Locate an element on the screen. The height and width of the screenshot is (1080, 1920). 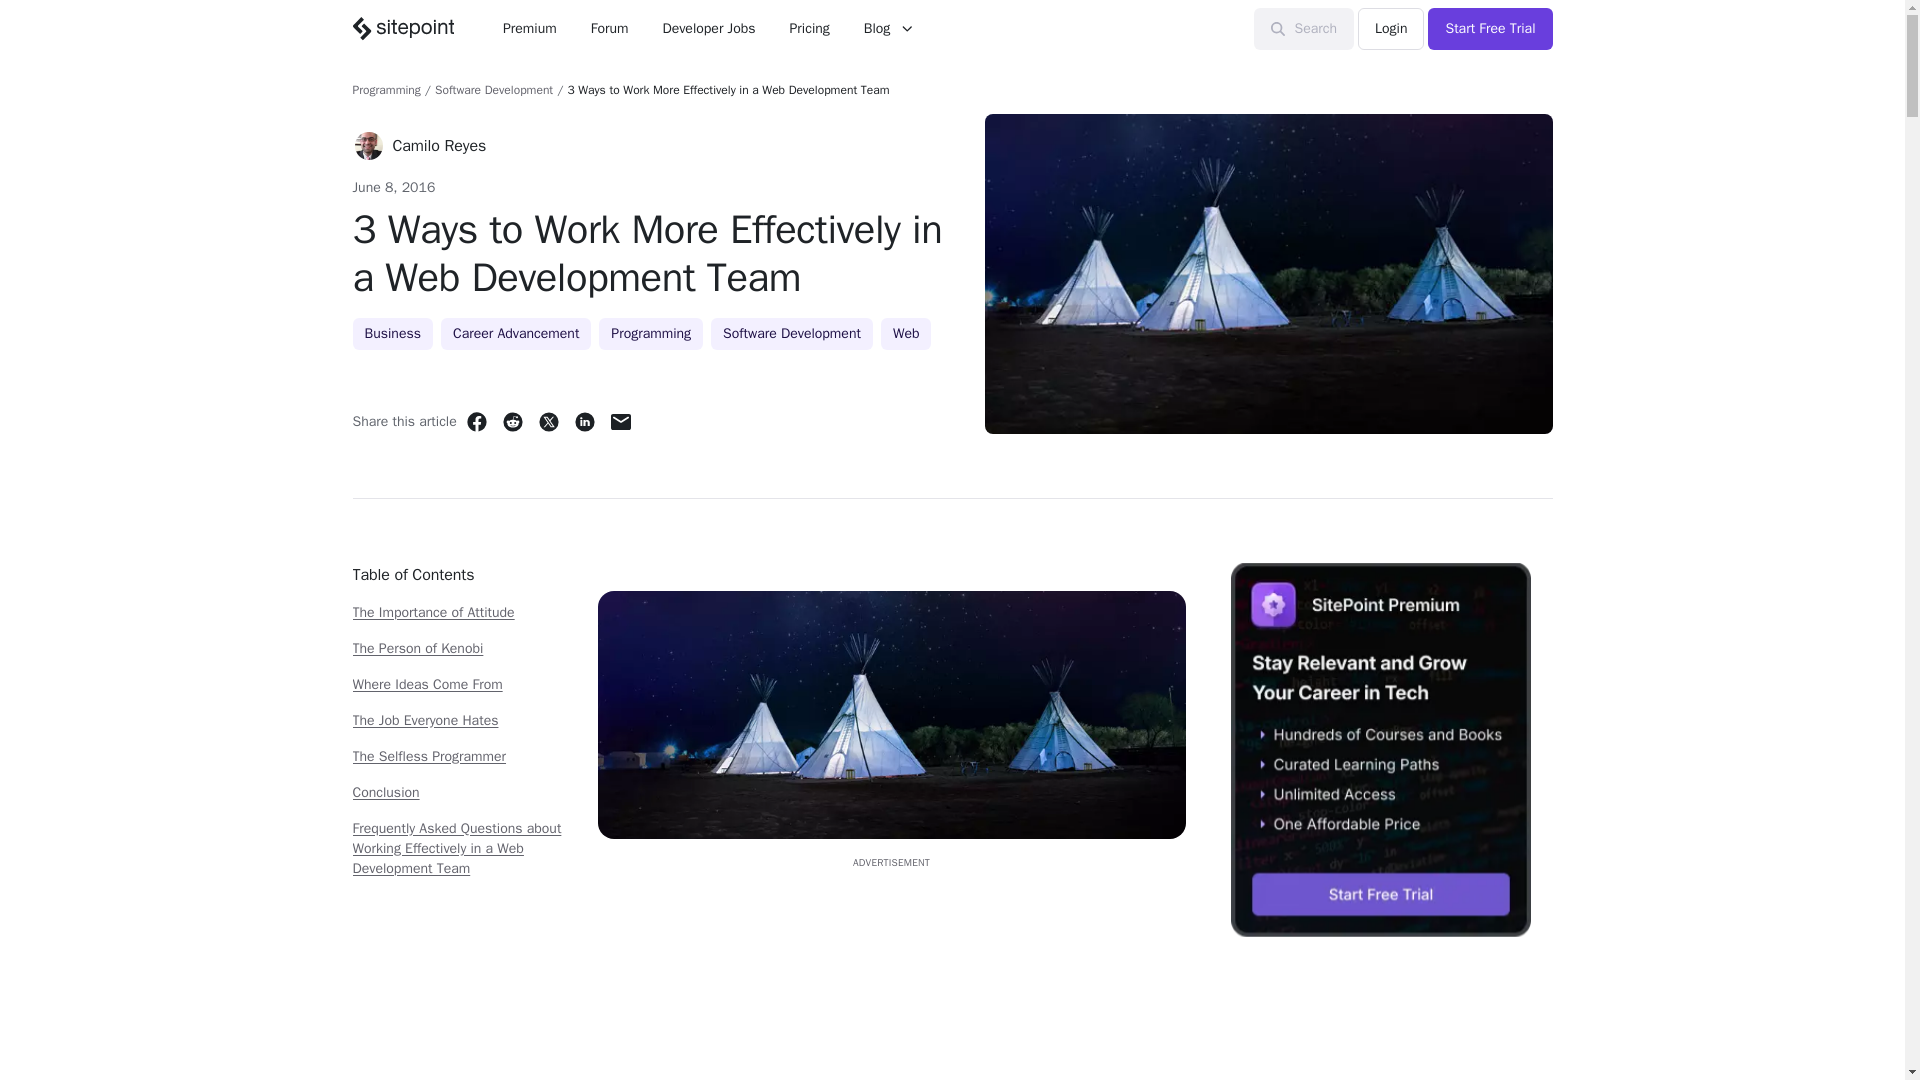
Premium is located at coordinates (530, 28).